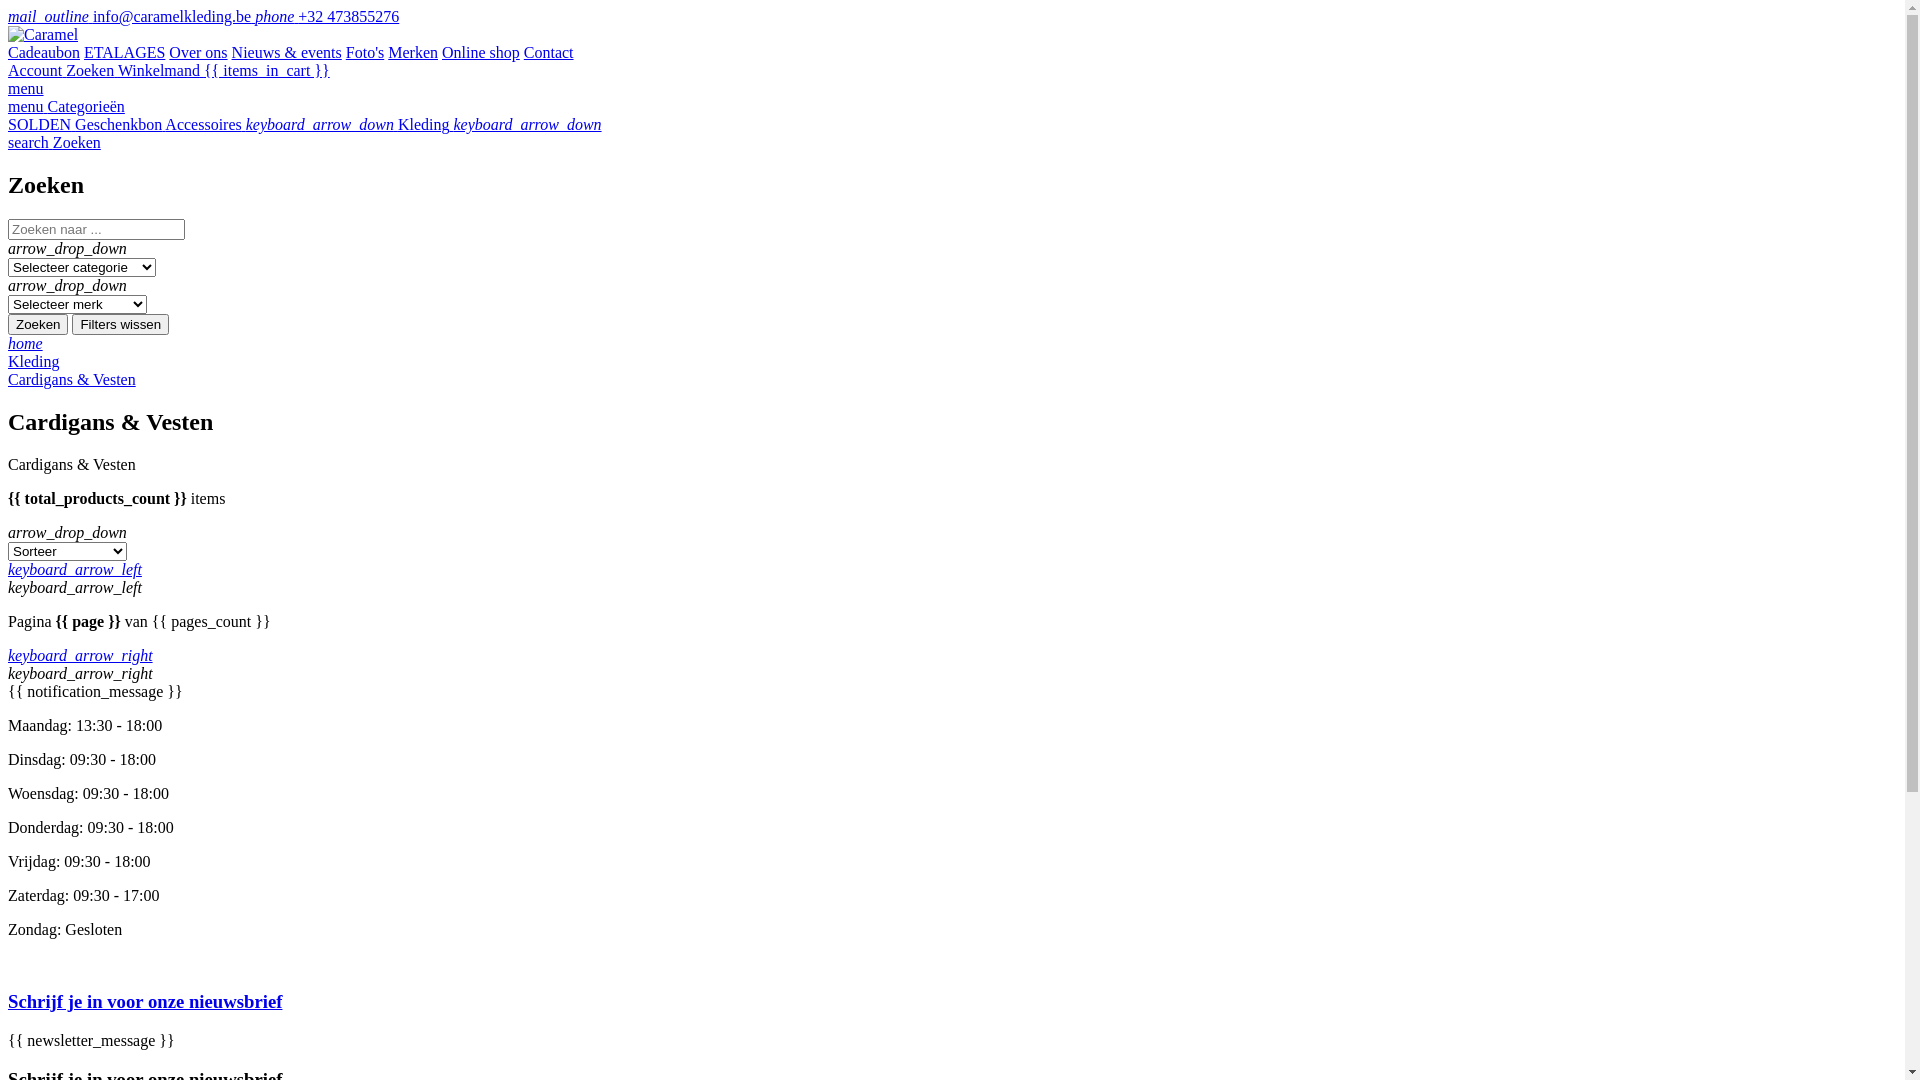  I want to click on Kleding, so click(34, 362).